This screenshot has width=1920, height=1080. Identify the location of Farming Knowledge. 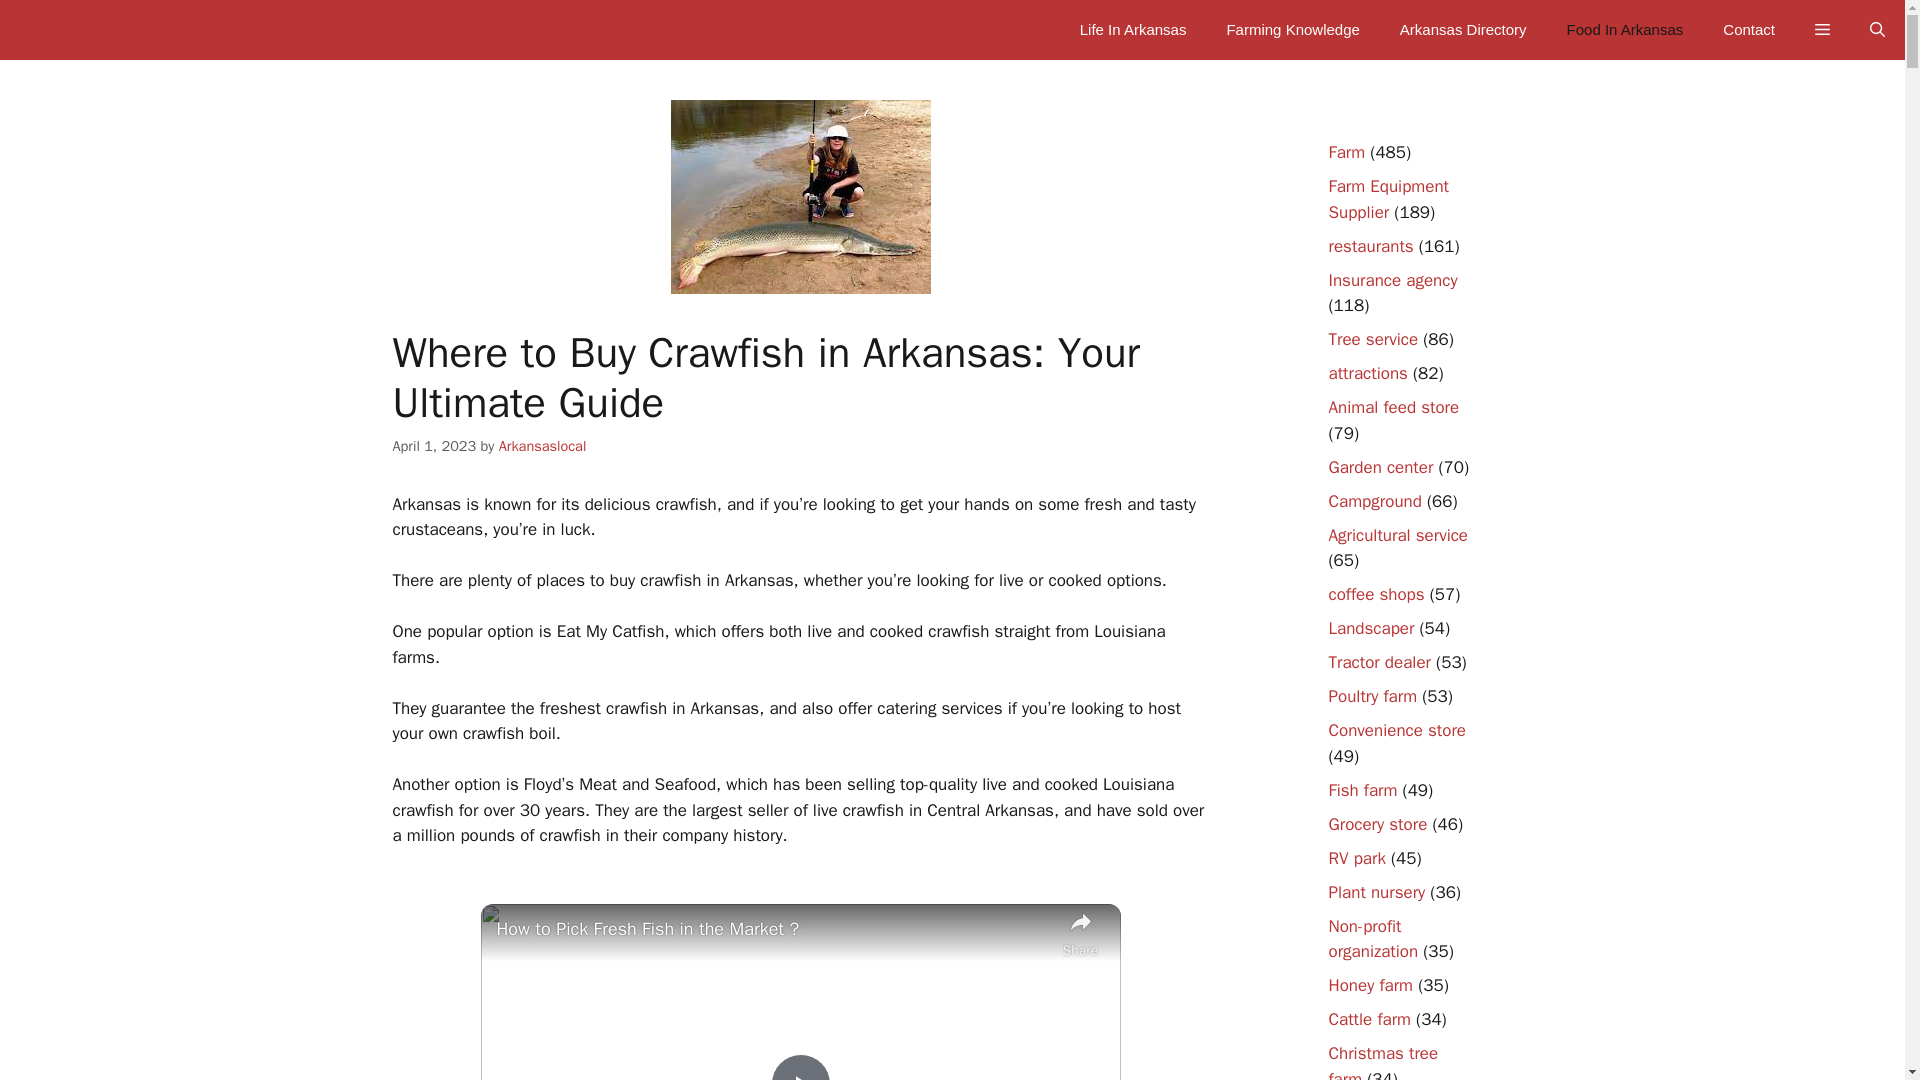
(1292, 30).